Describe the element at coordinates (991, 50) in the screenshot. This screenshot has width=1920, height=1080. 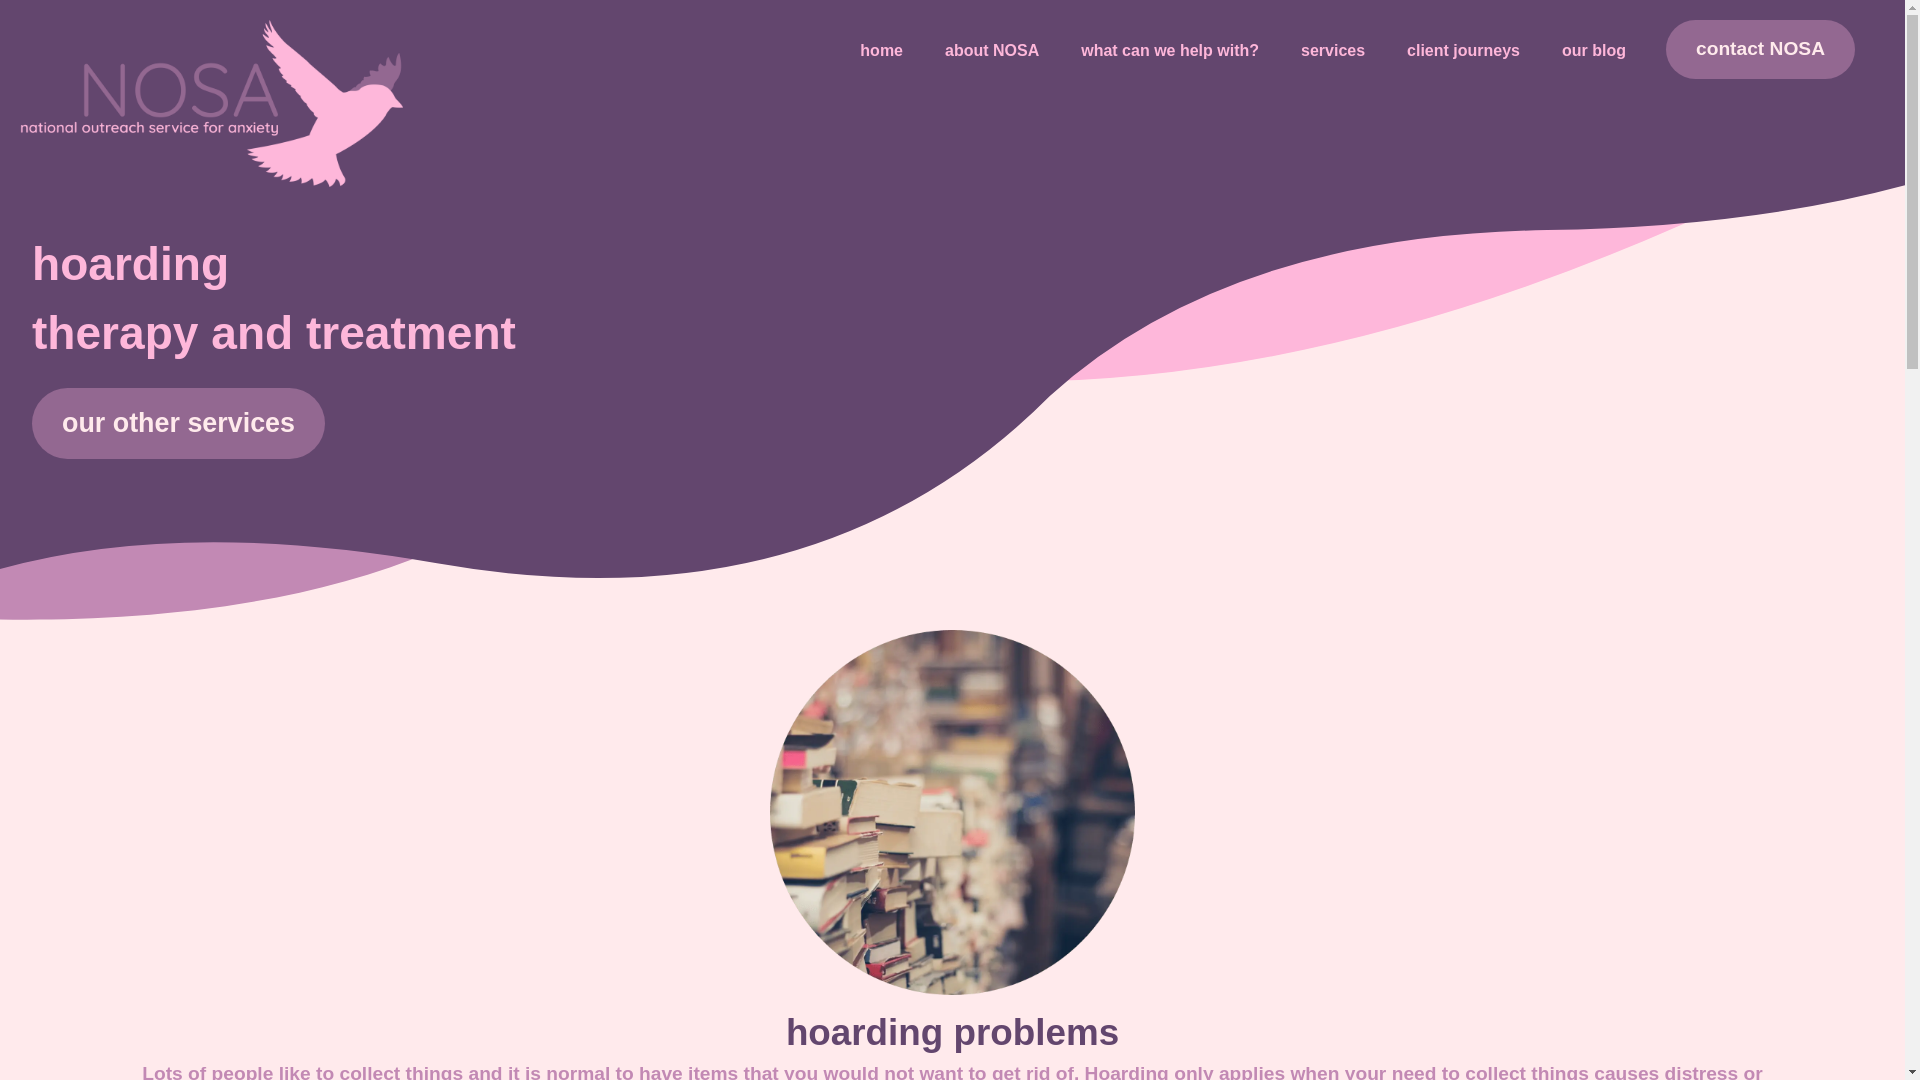
I see `about NOSA` at that location.